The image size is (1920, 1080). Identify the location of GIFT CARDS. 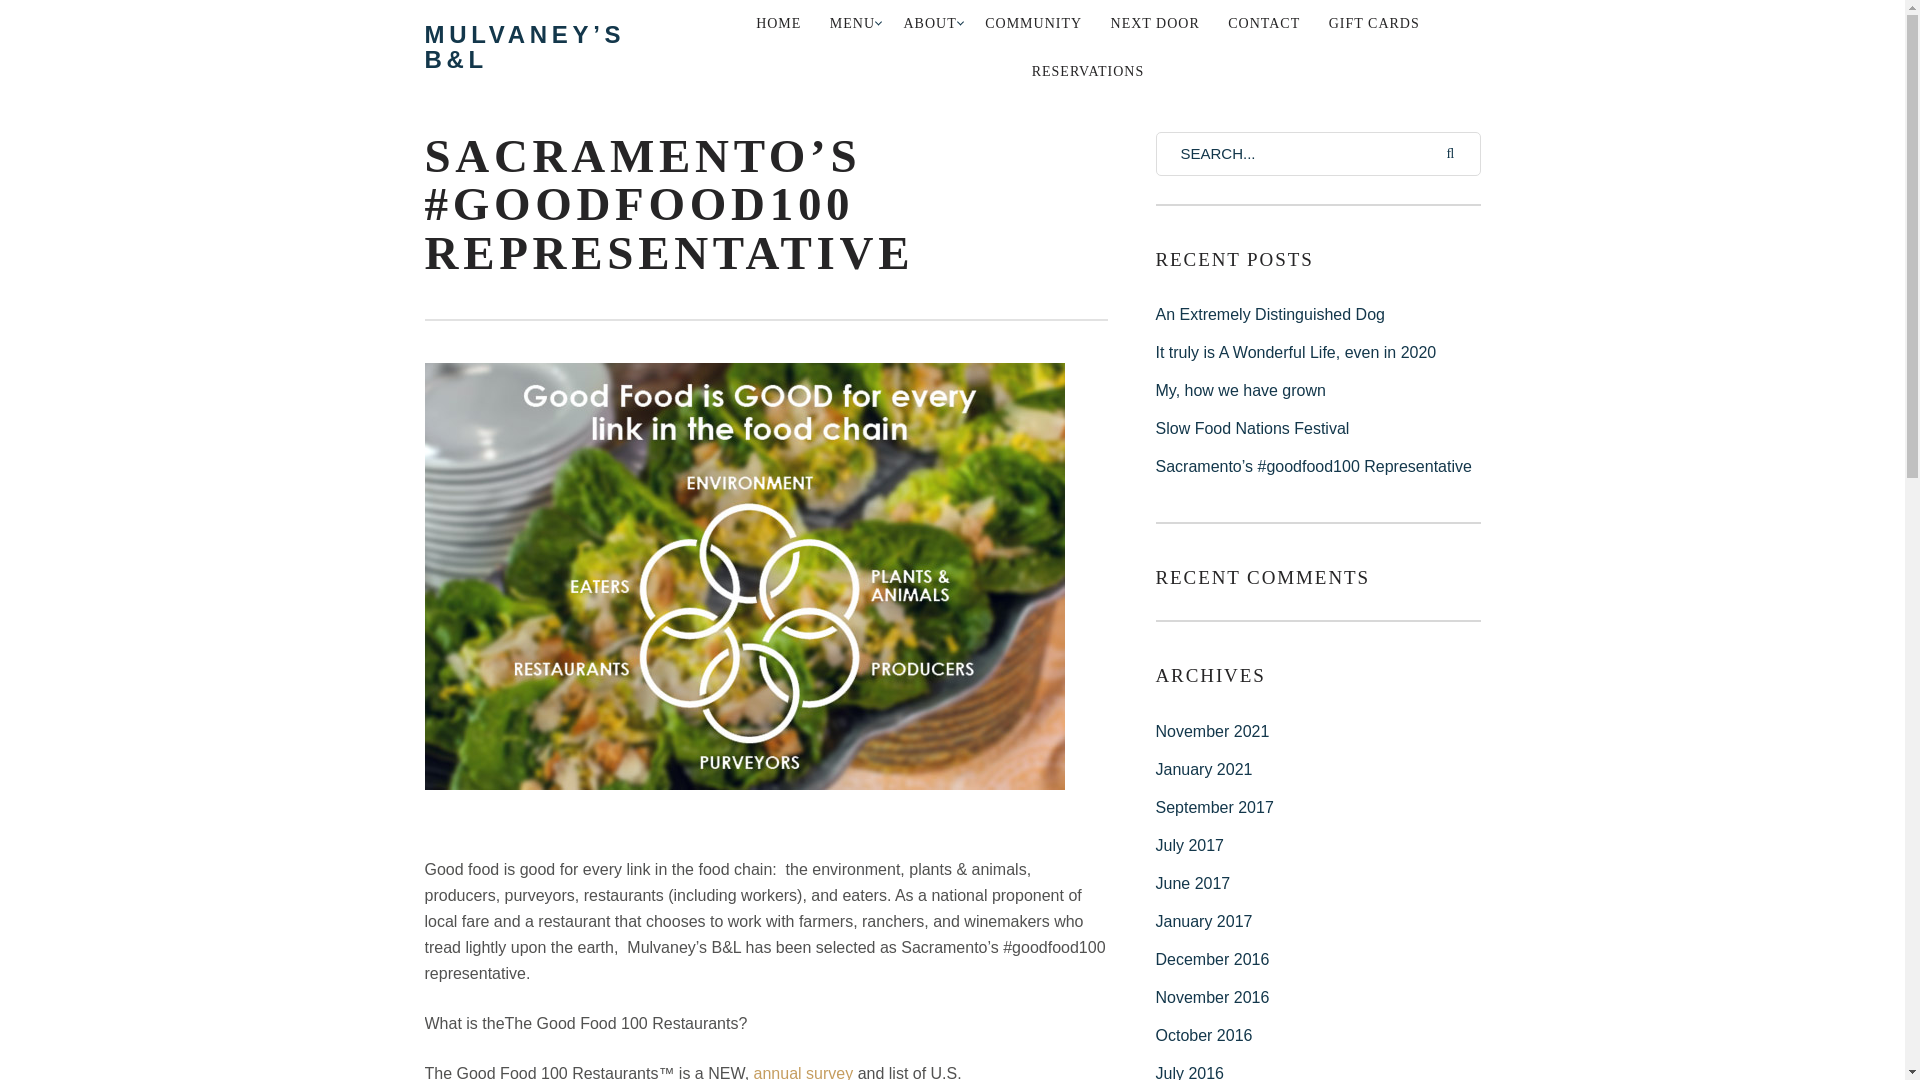
(1374, 24).